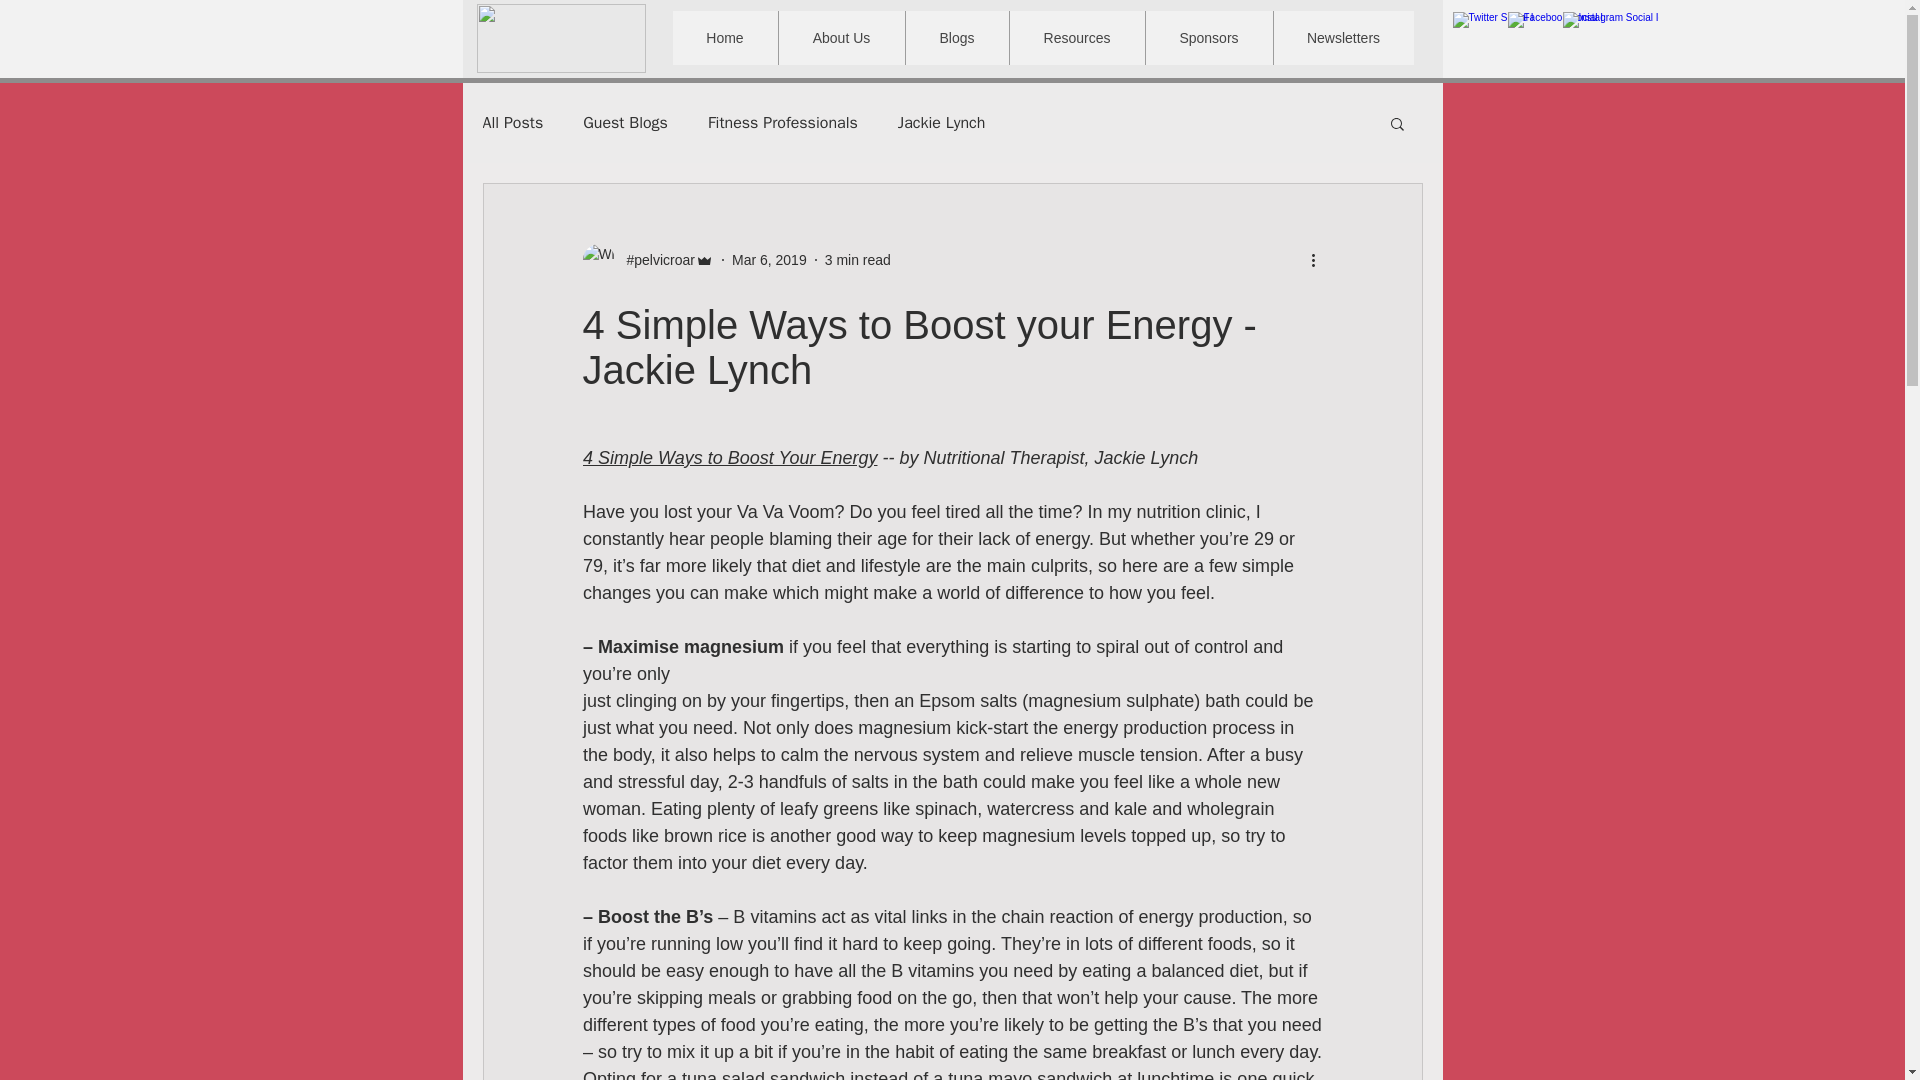  Describe the element at coordinates (768, 259) in the screenshot. I see `Mar 6, 2019` at that location.